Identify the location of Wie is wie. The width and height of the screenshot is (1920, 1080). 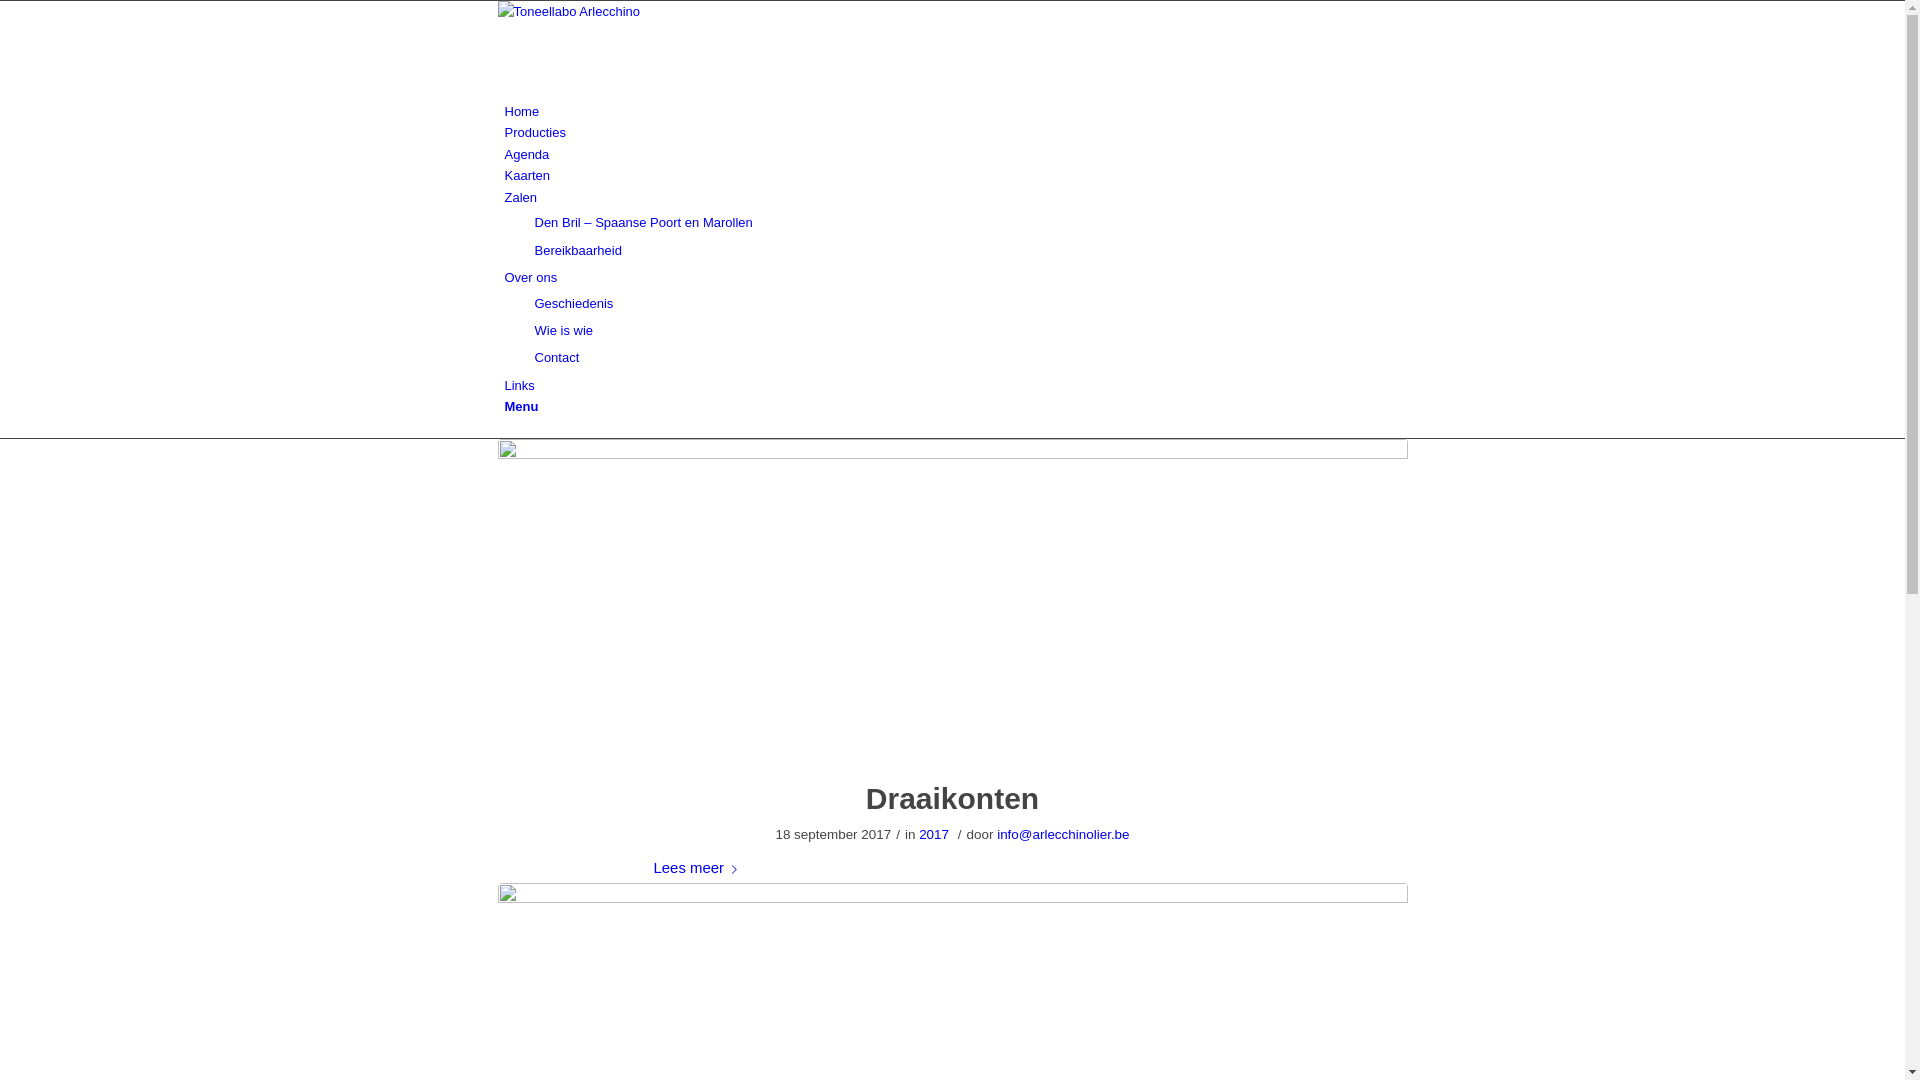
(564, 330).